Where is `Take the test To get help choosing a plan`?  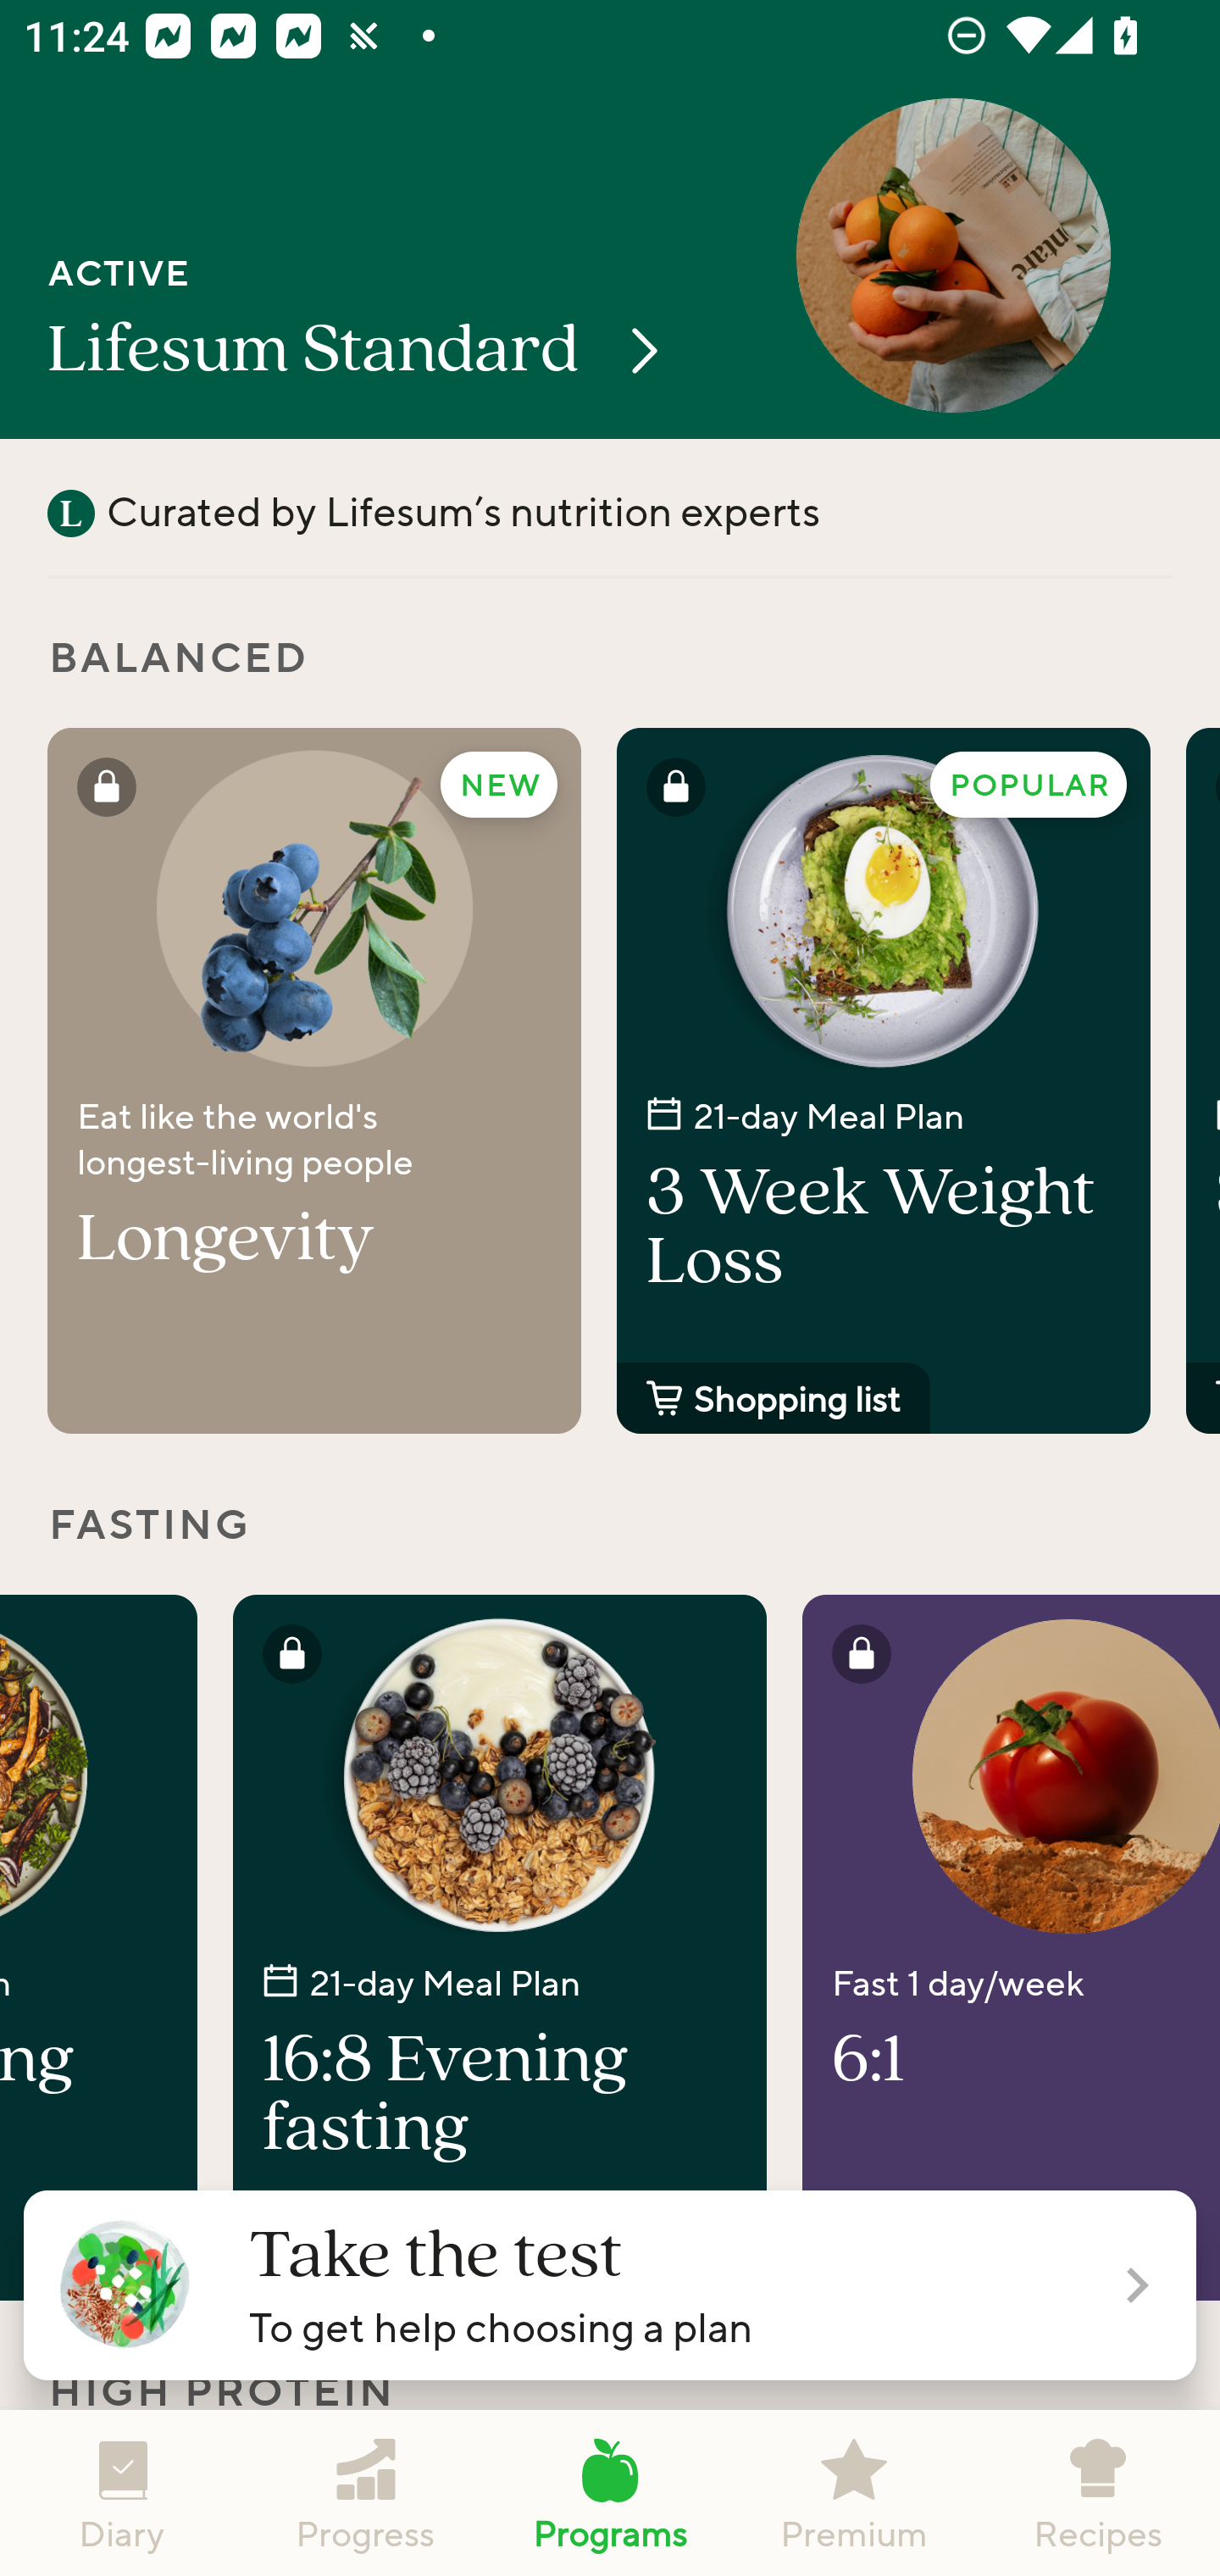
Take the test To get help choosing a plan is located at coordinates (610, 2285).